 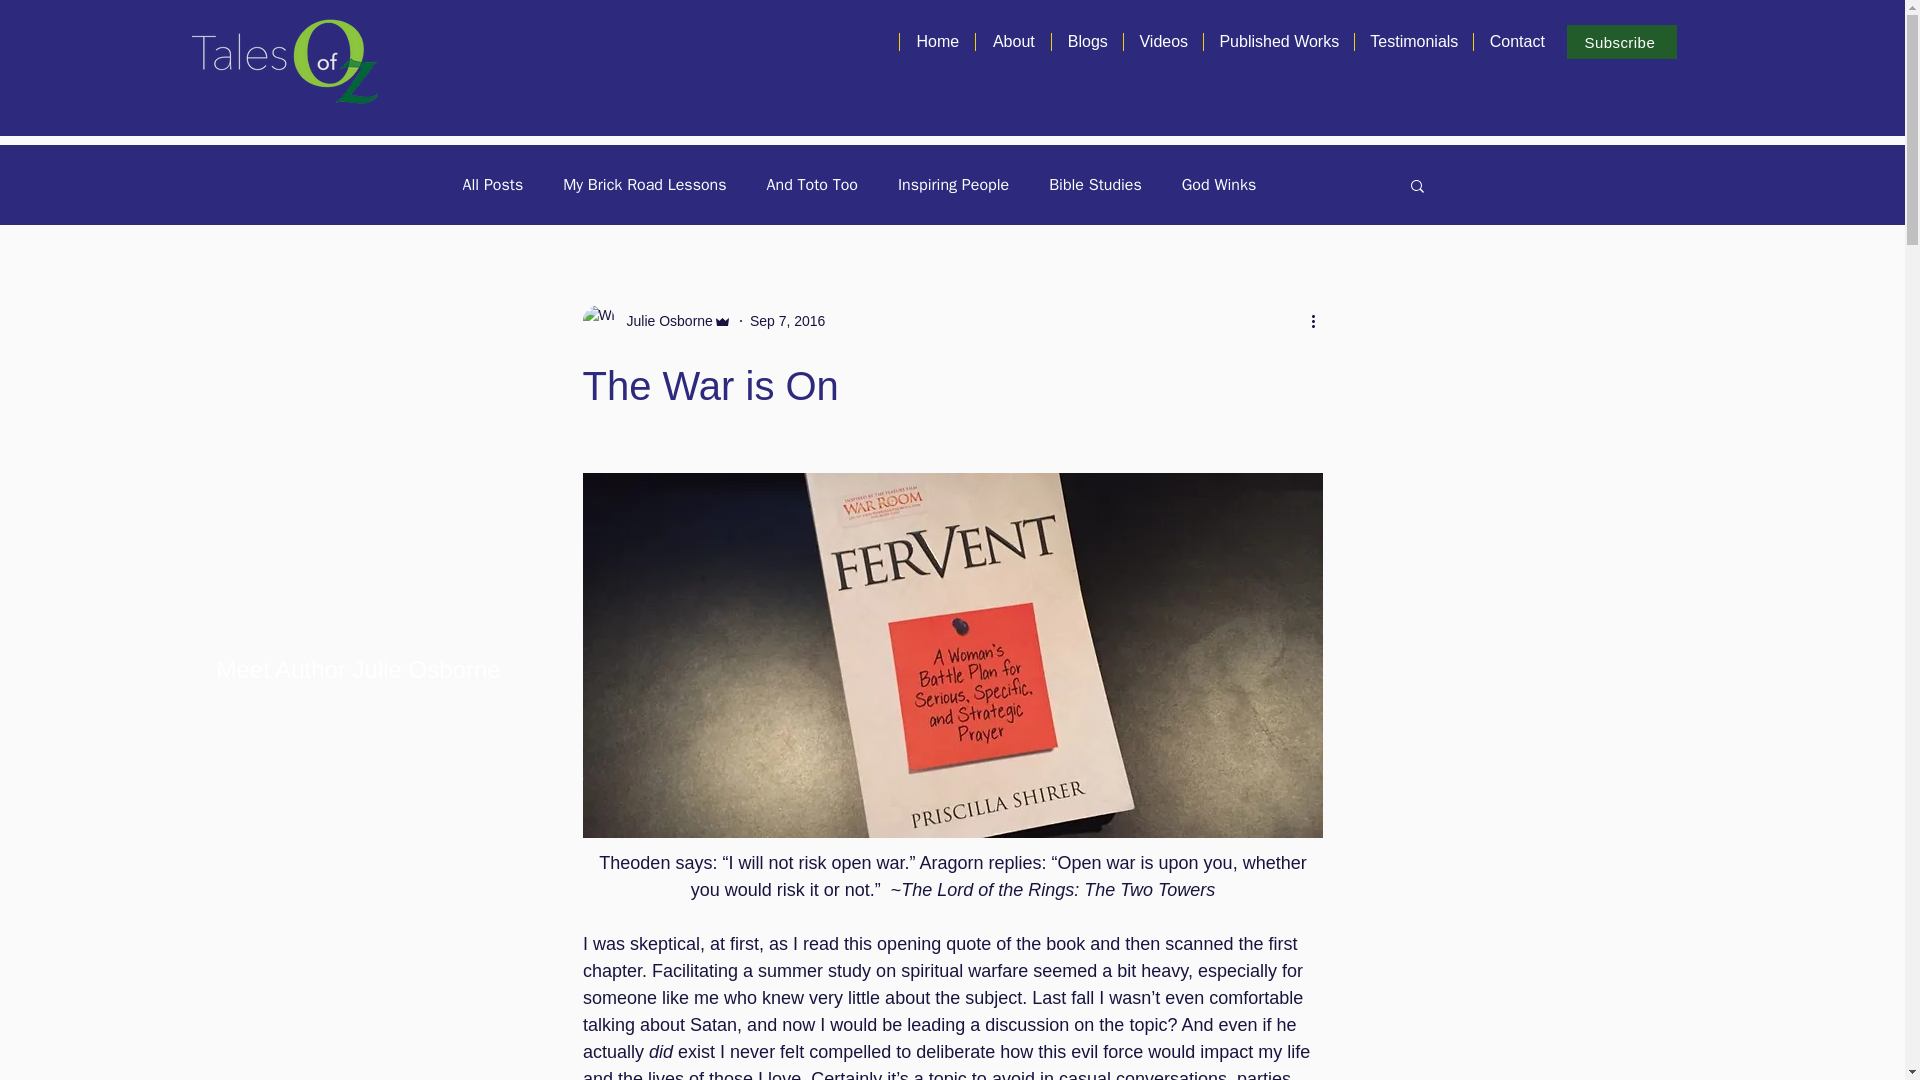 What do you see at coordinates (1516, 42) in the screenshot?
I see `Contact` at bounding box center [1516, 42].